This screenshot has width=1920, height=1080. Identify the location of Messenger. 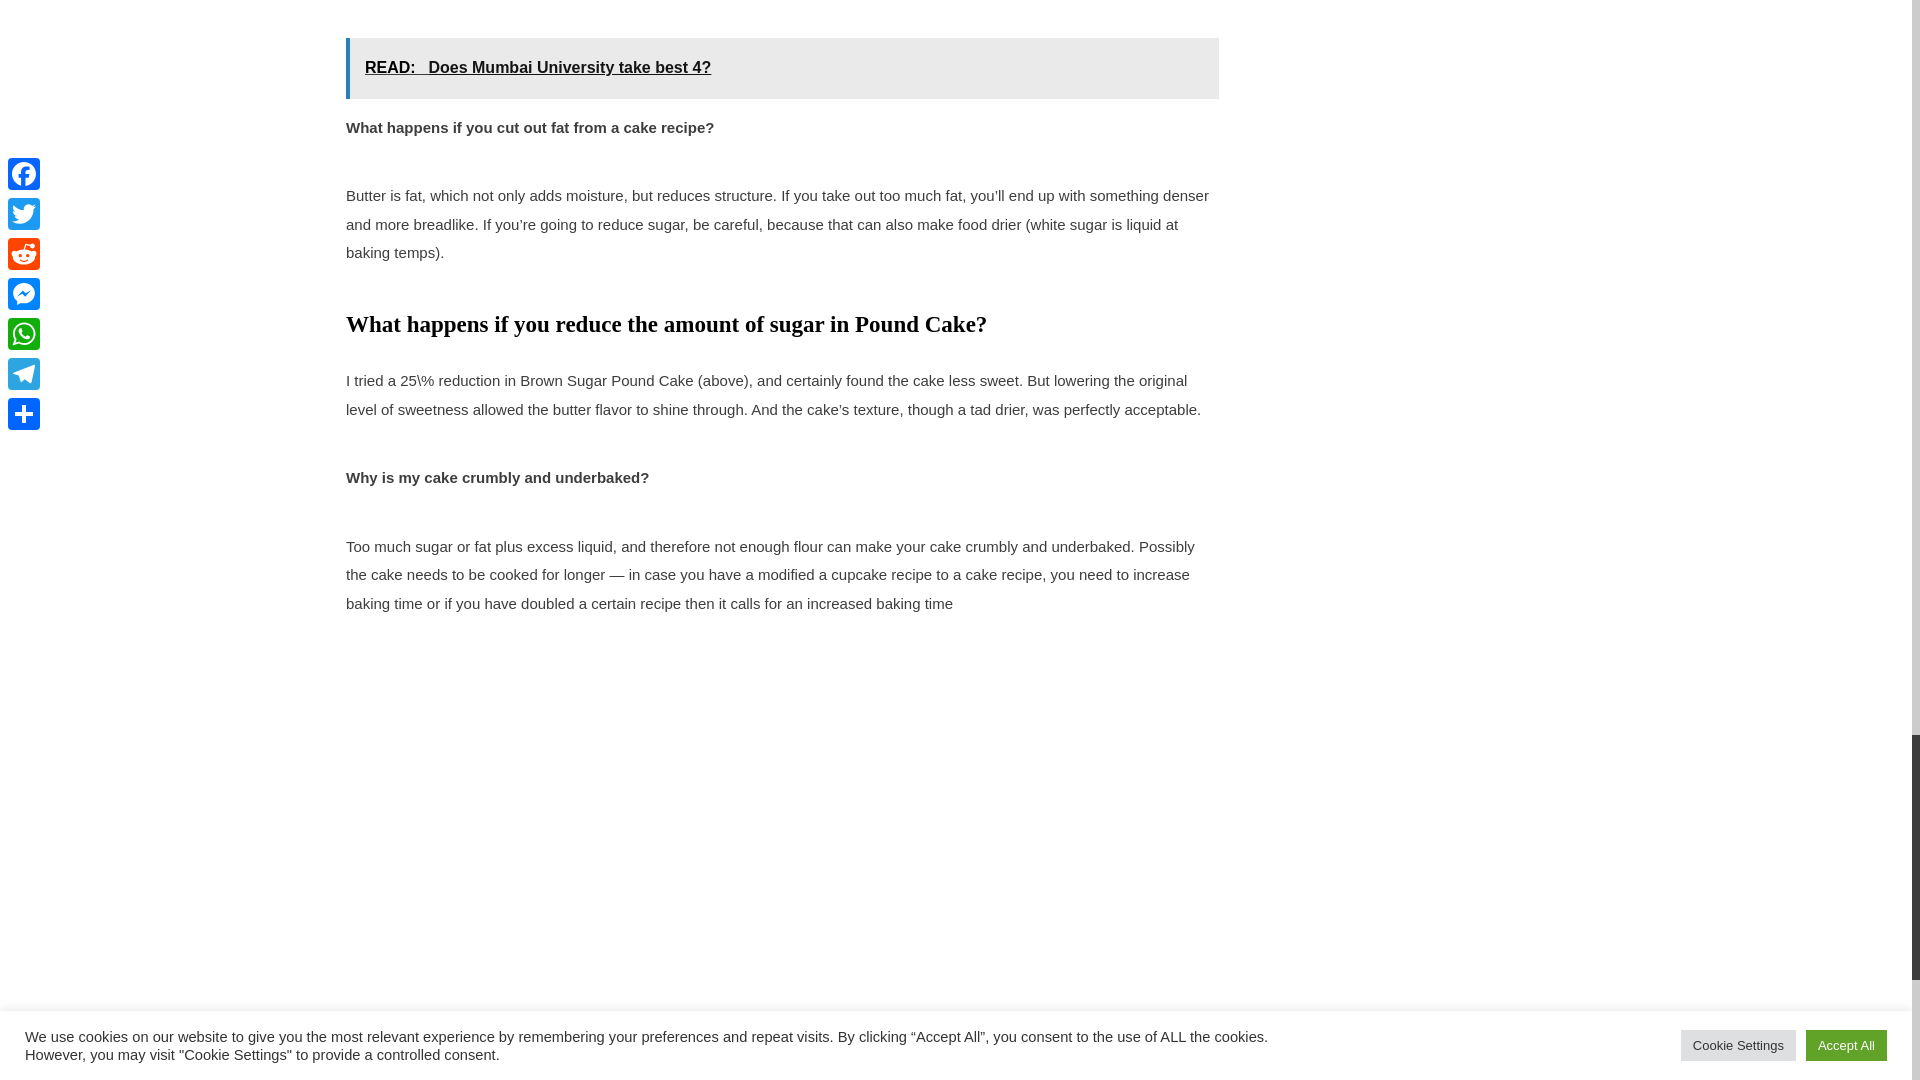
(486, 1060).